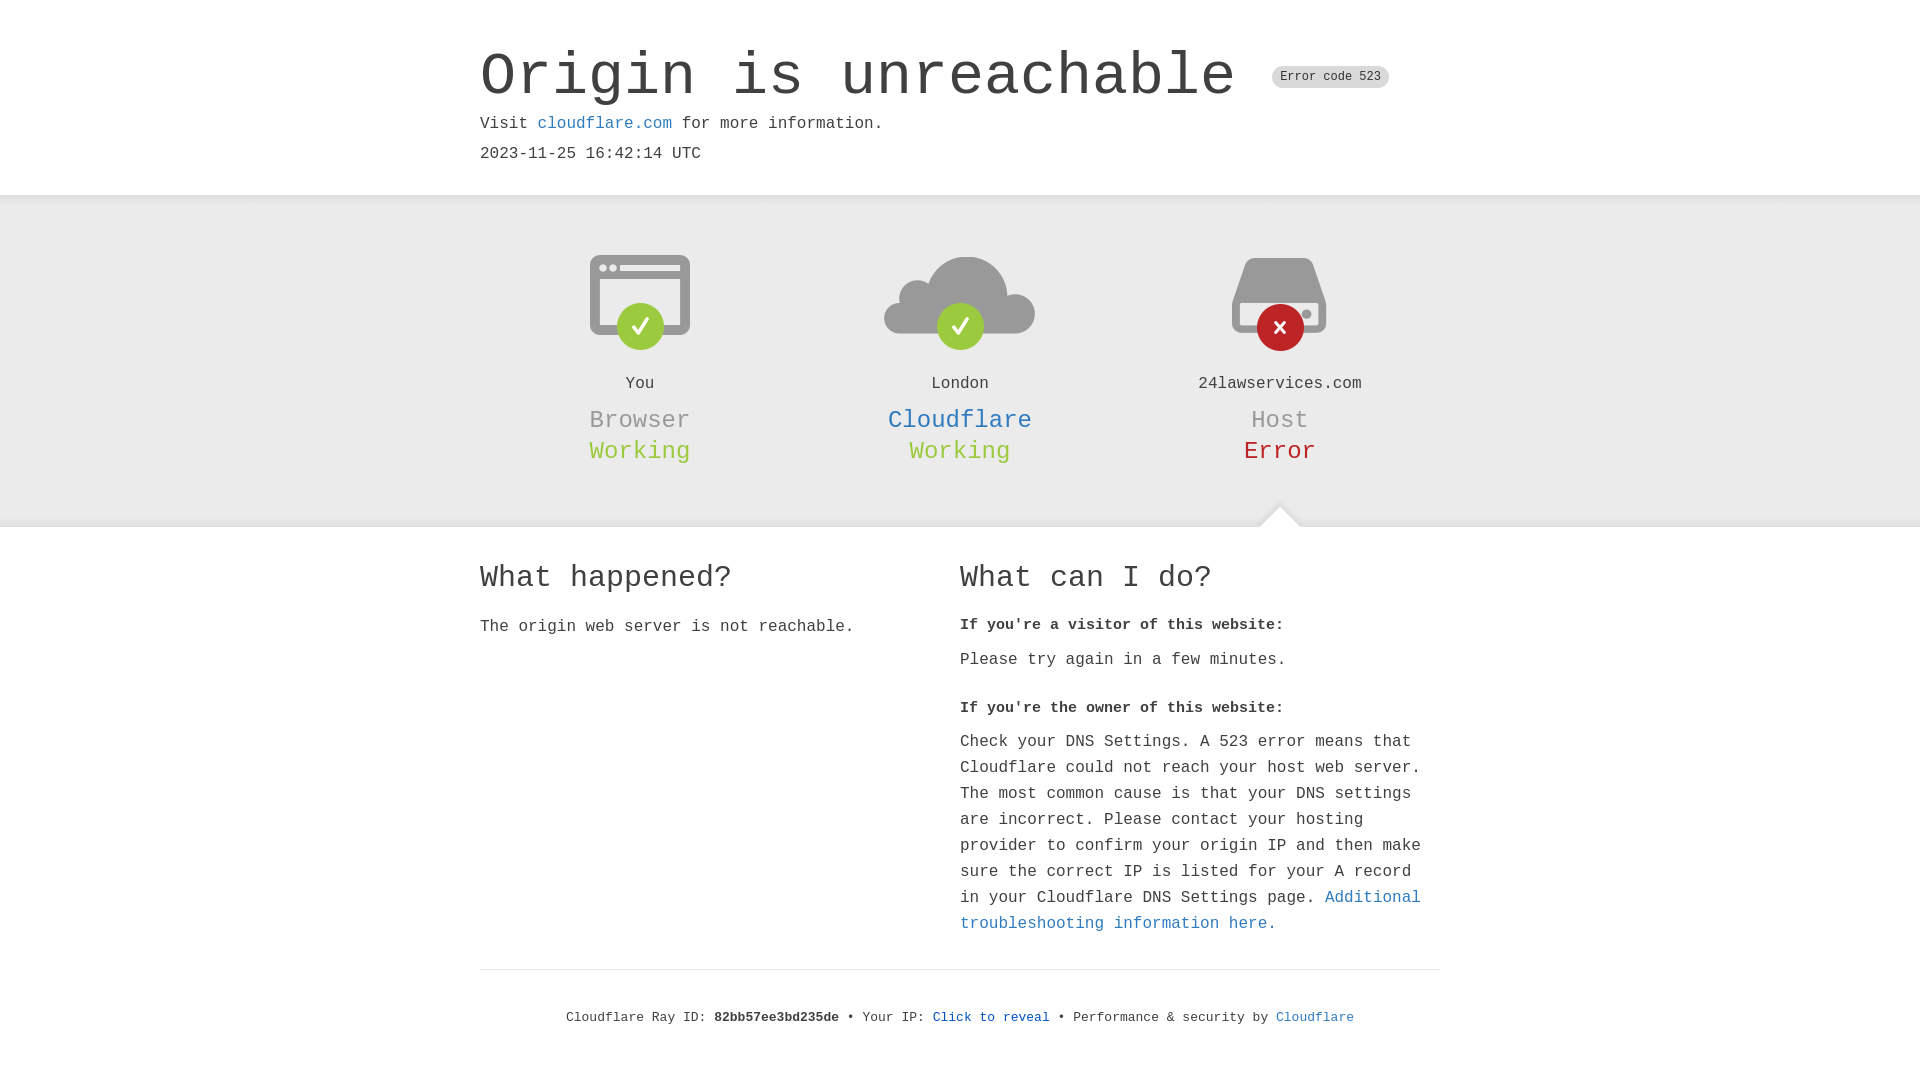 The width and height of the screenshot is (1920, 1080). Describe the element at coordinates (1315, 1018) in the screenshot. I see `Cloudflare` at that location.